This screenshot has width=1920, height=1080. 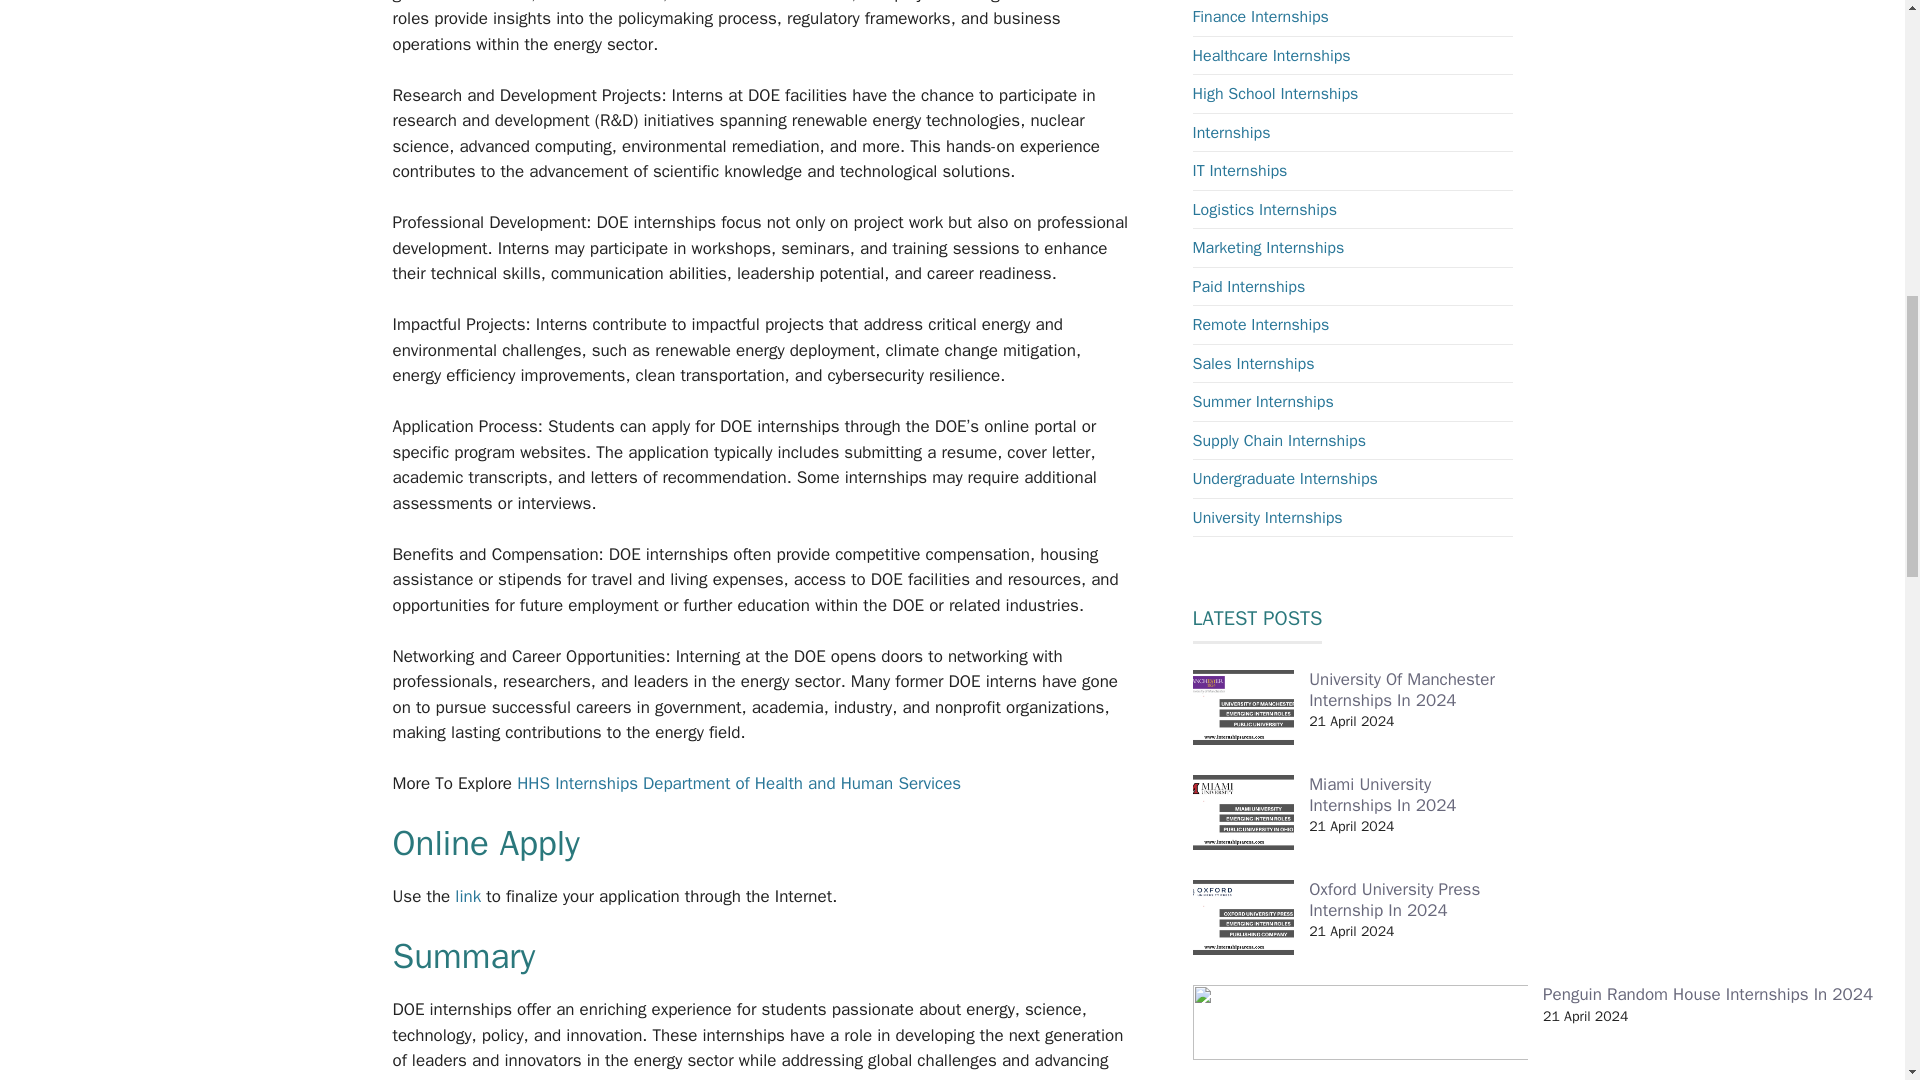 I want to click on Summer Internships, so click(x=1262, y=402).